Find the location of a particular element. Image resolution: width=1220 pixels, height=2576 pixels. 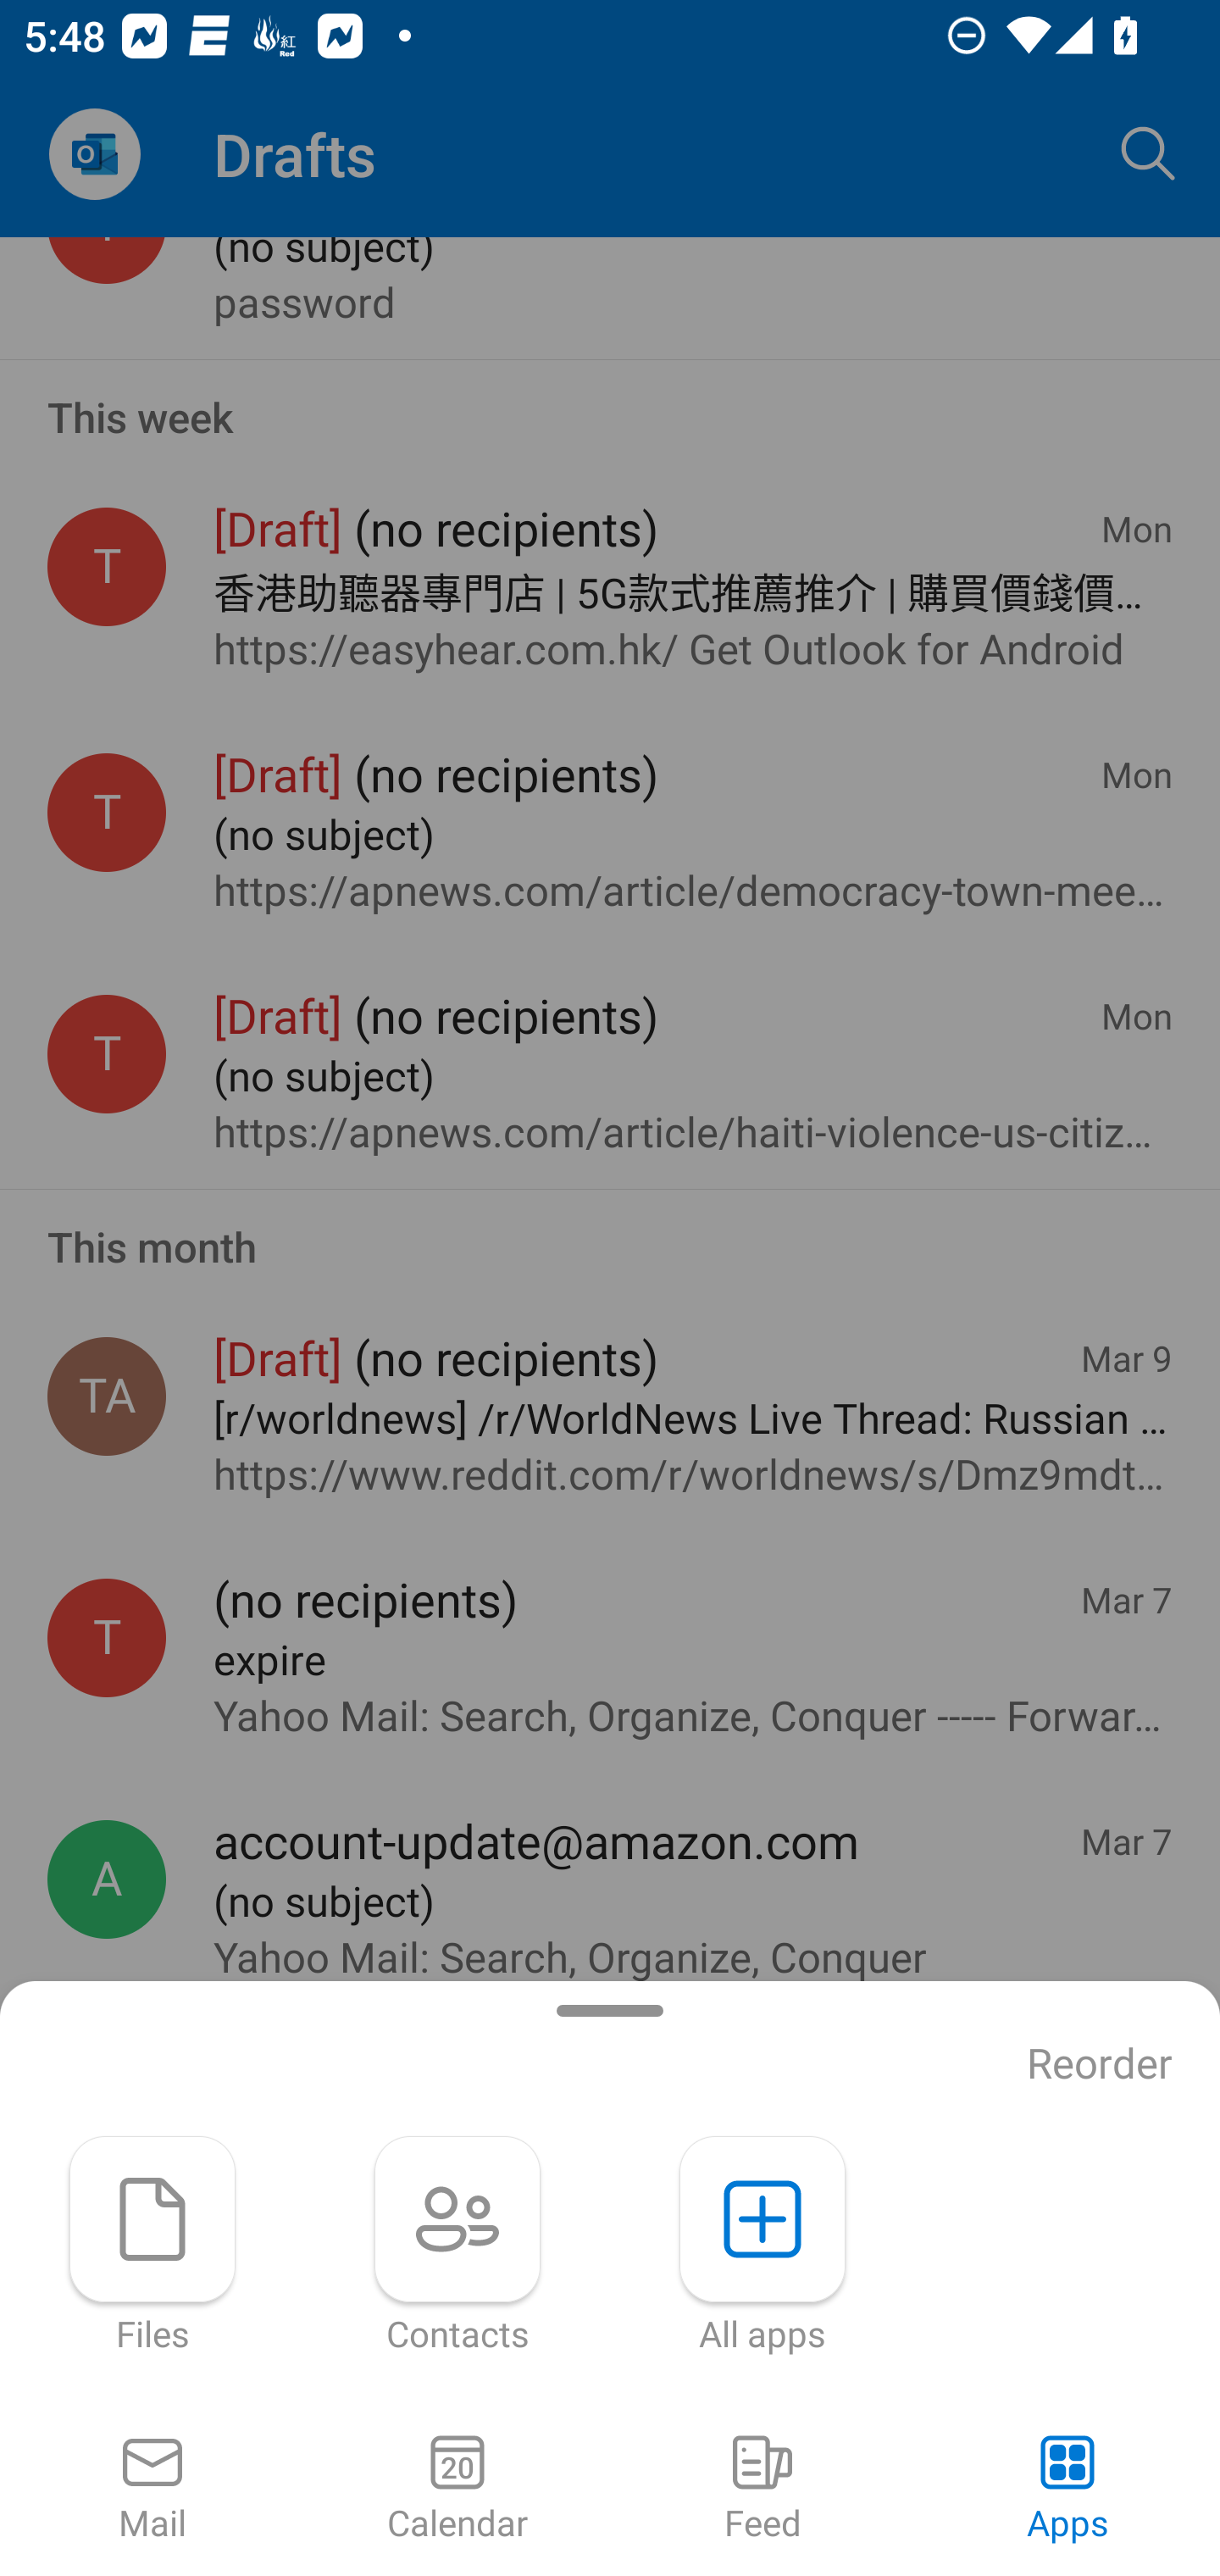

Files is located at coordinates (152, 2246).